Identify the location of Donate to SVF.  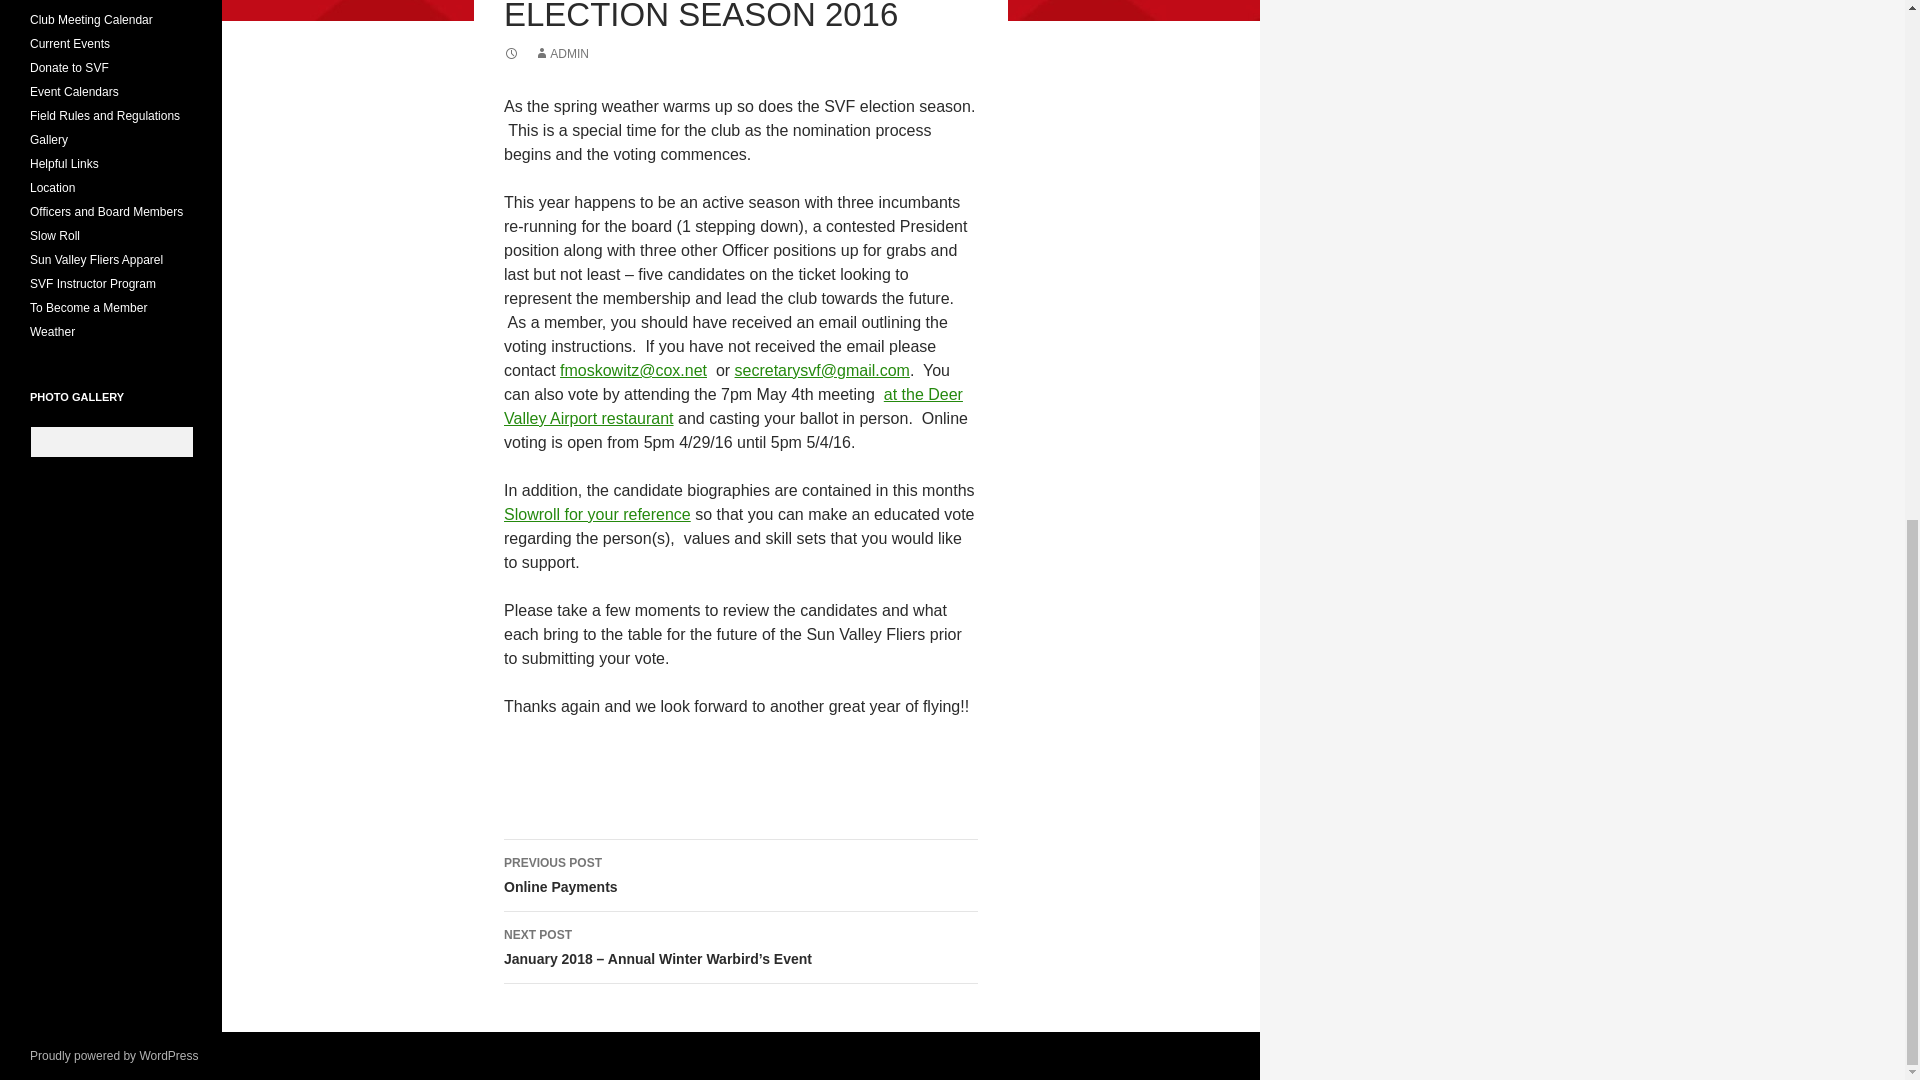
(733, 406).